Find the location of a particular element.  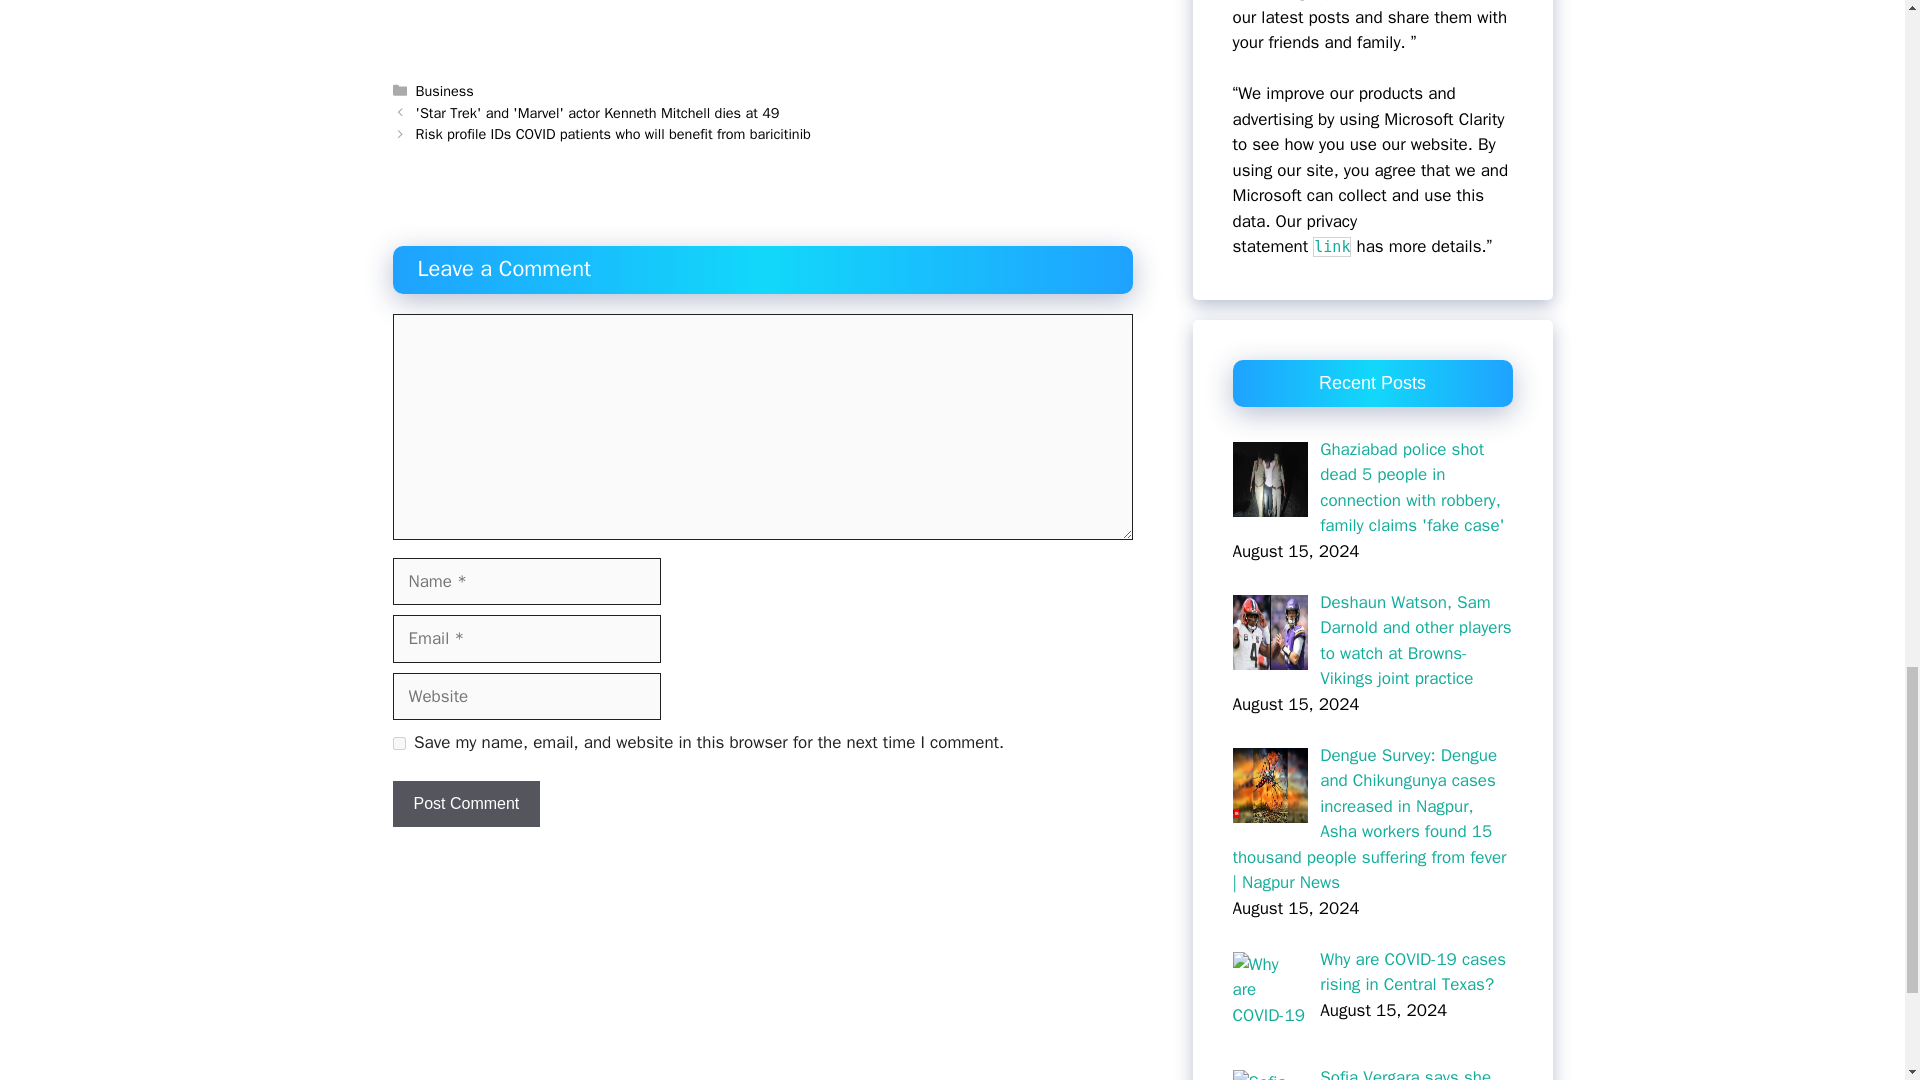

link is located at coordinates (1331, 246).